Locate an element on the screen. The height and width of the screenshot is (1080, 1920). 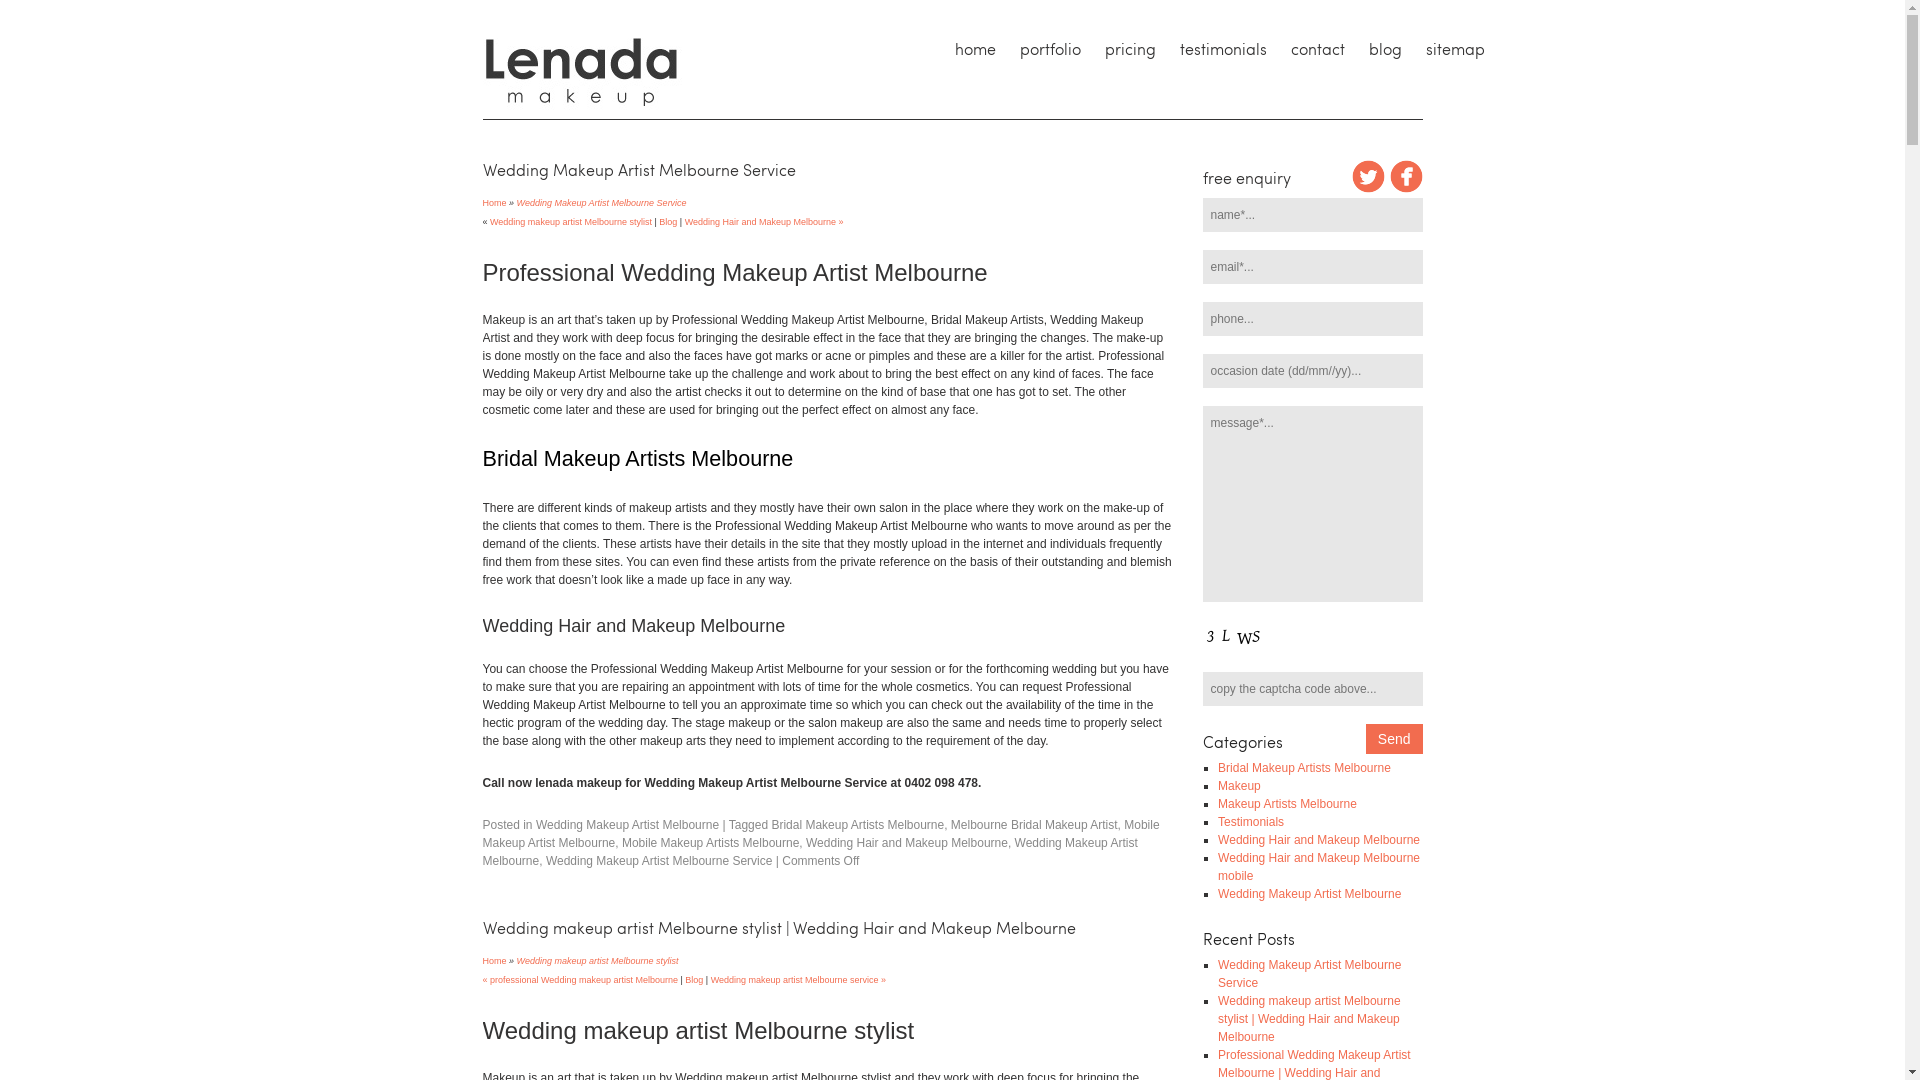
Blog is located at coordinates (694, 980).